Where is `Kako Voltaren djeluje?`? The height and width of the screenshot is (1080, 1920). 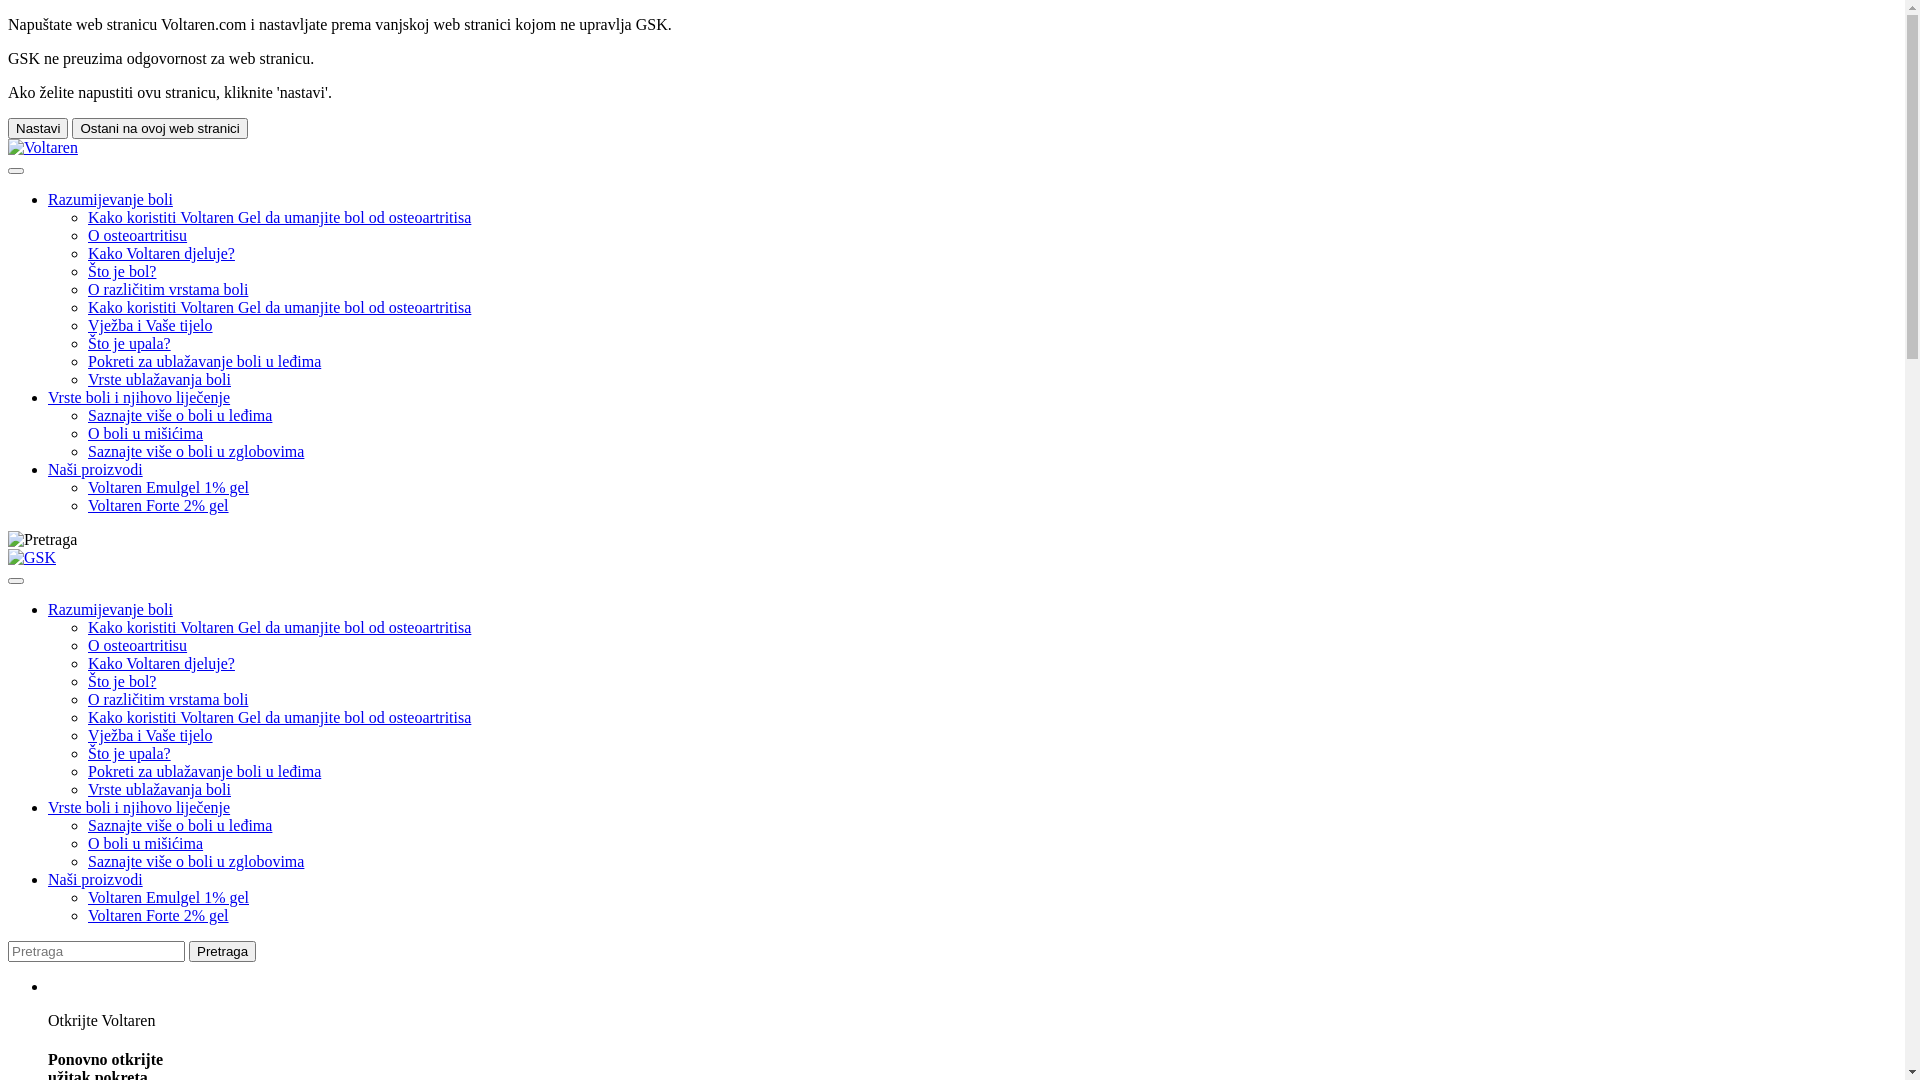 Kako Voltaren djeluje? is located at coordinates (162, 254).